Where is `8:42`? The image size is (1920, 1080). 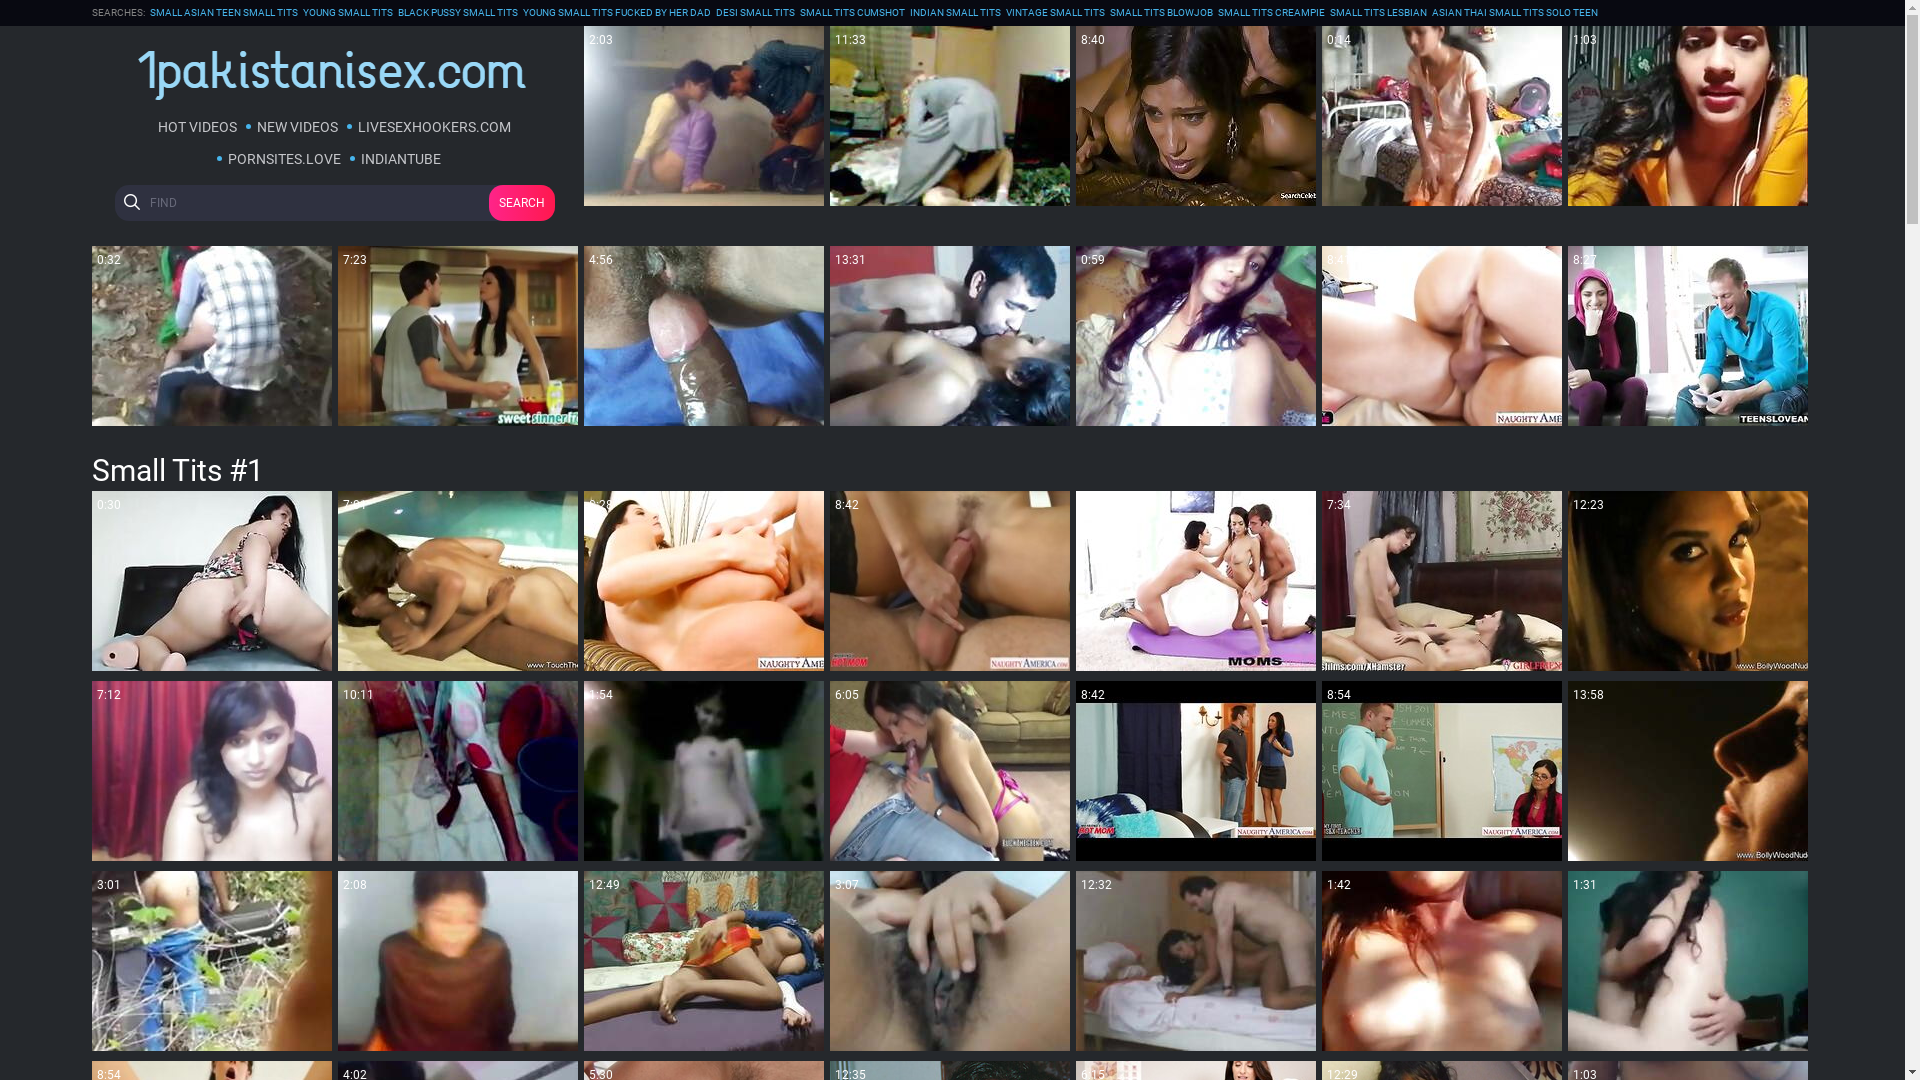
8:42 is located at coordinates (950, 581).